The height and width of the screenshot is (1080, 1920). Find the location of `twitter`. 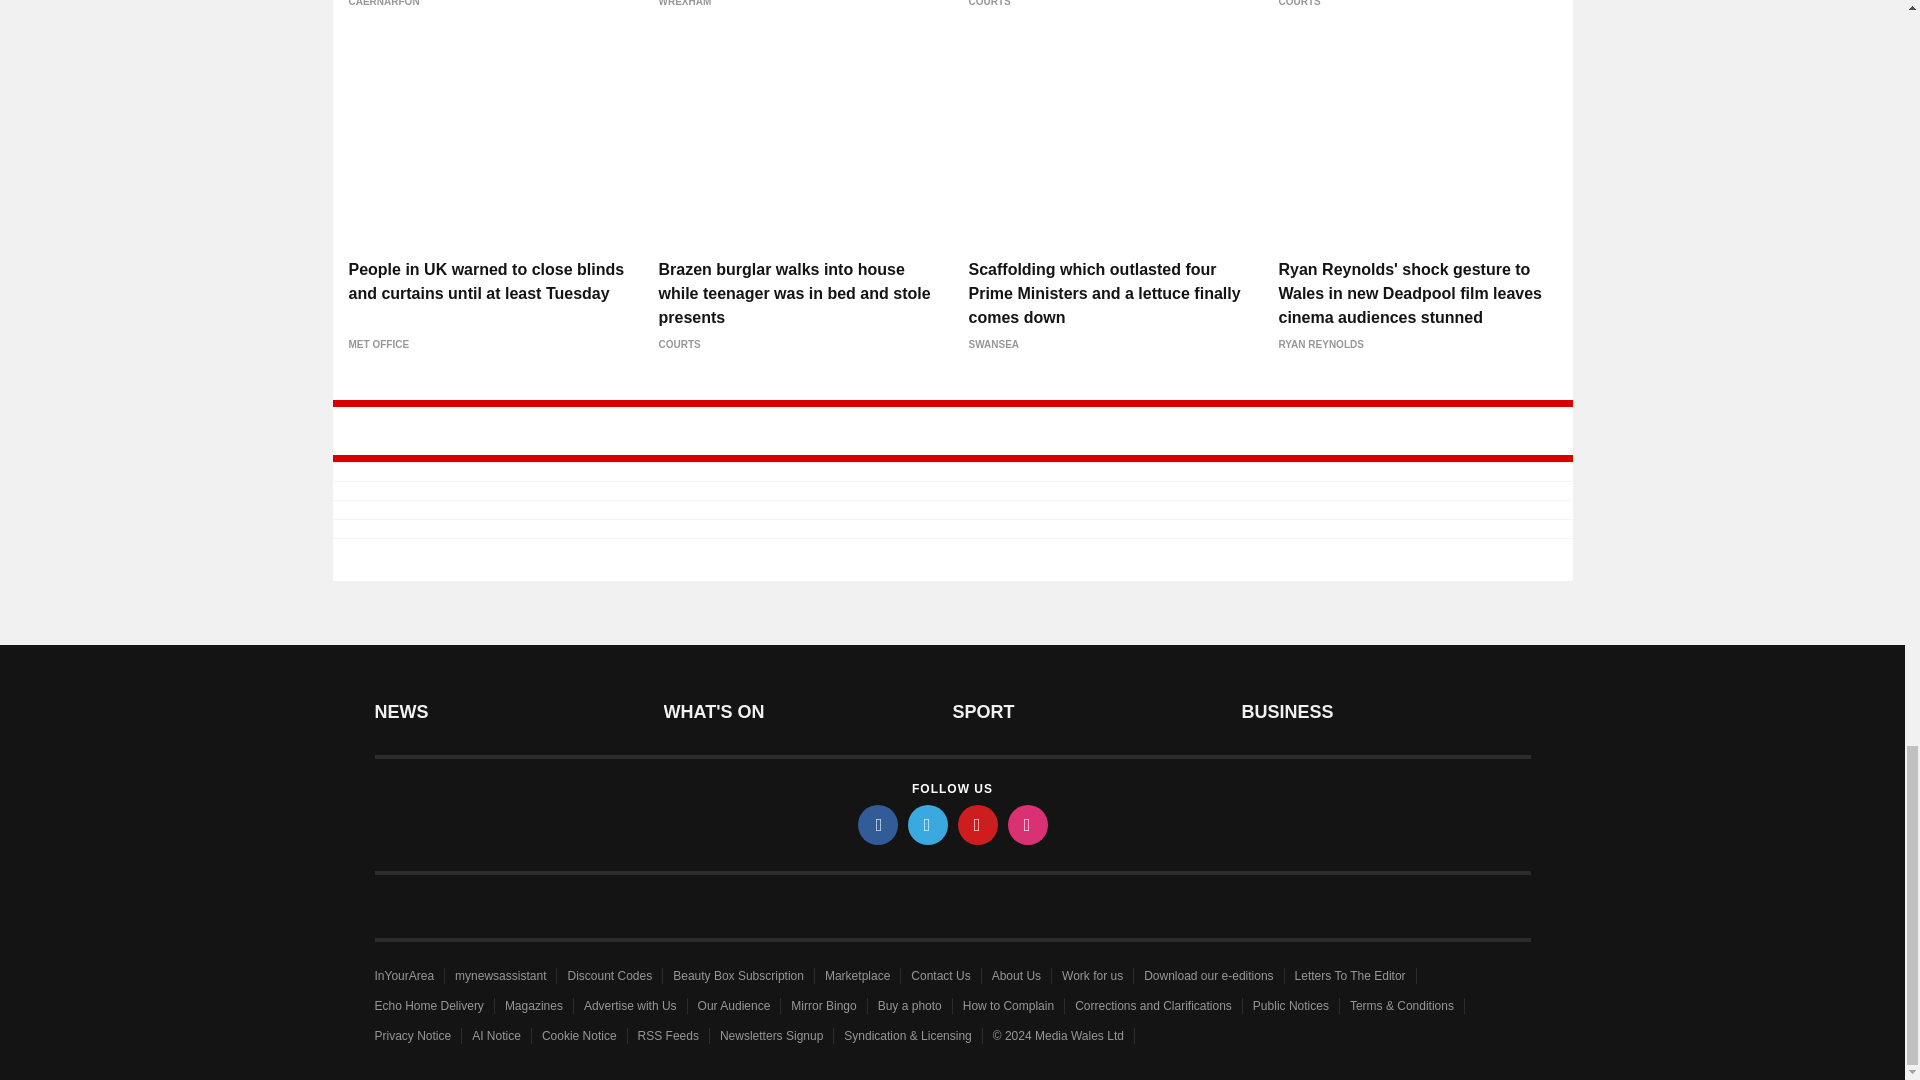

twitter is located at coordinates (928, 824).